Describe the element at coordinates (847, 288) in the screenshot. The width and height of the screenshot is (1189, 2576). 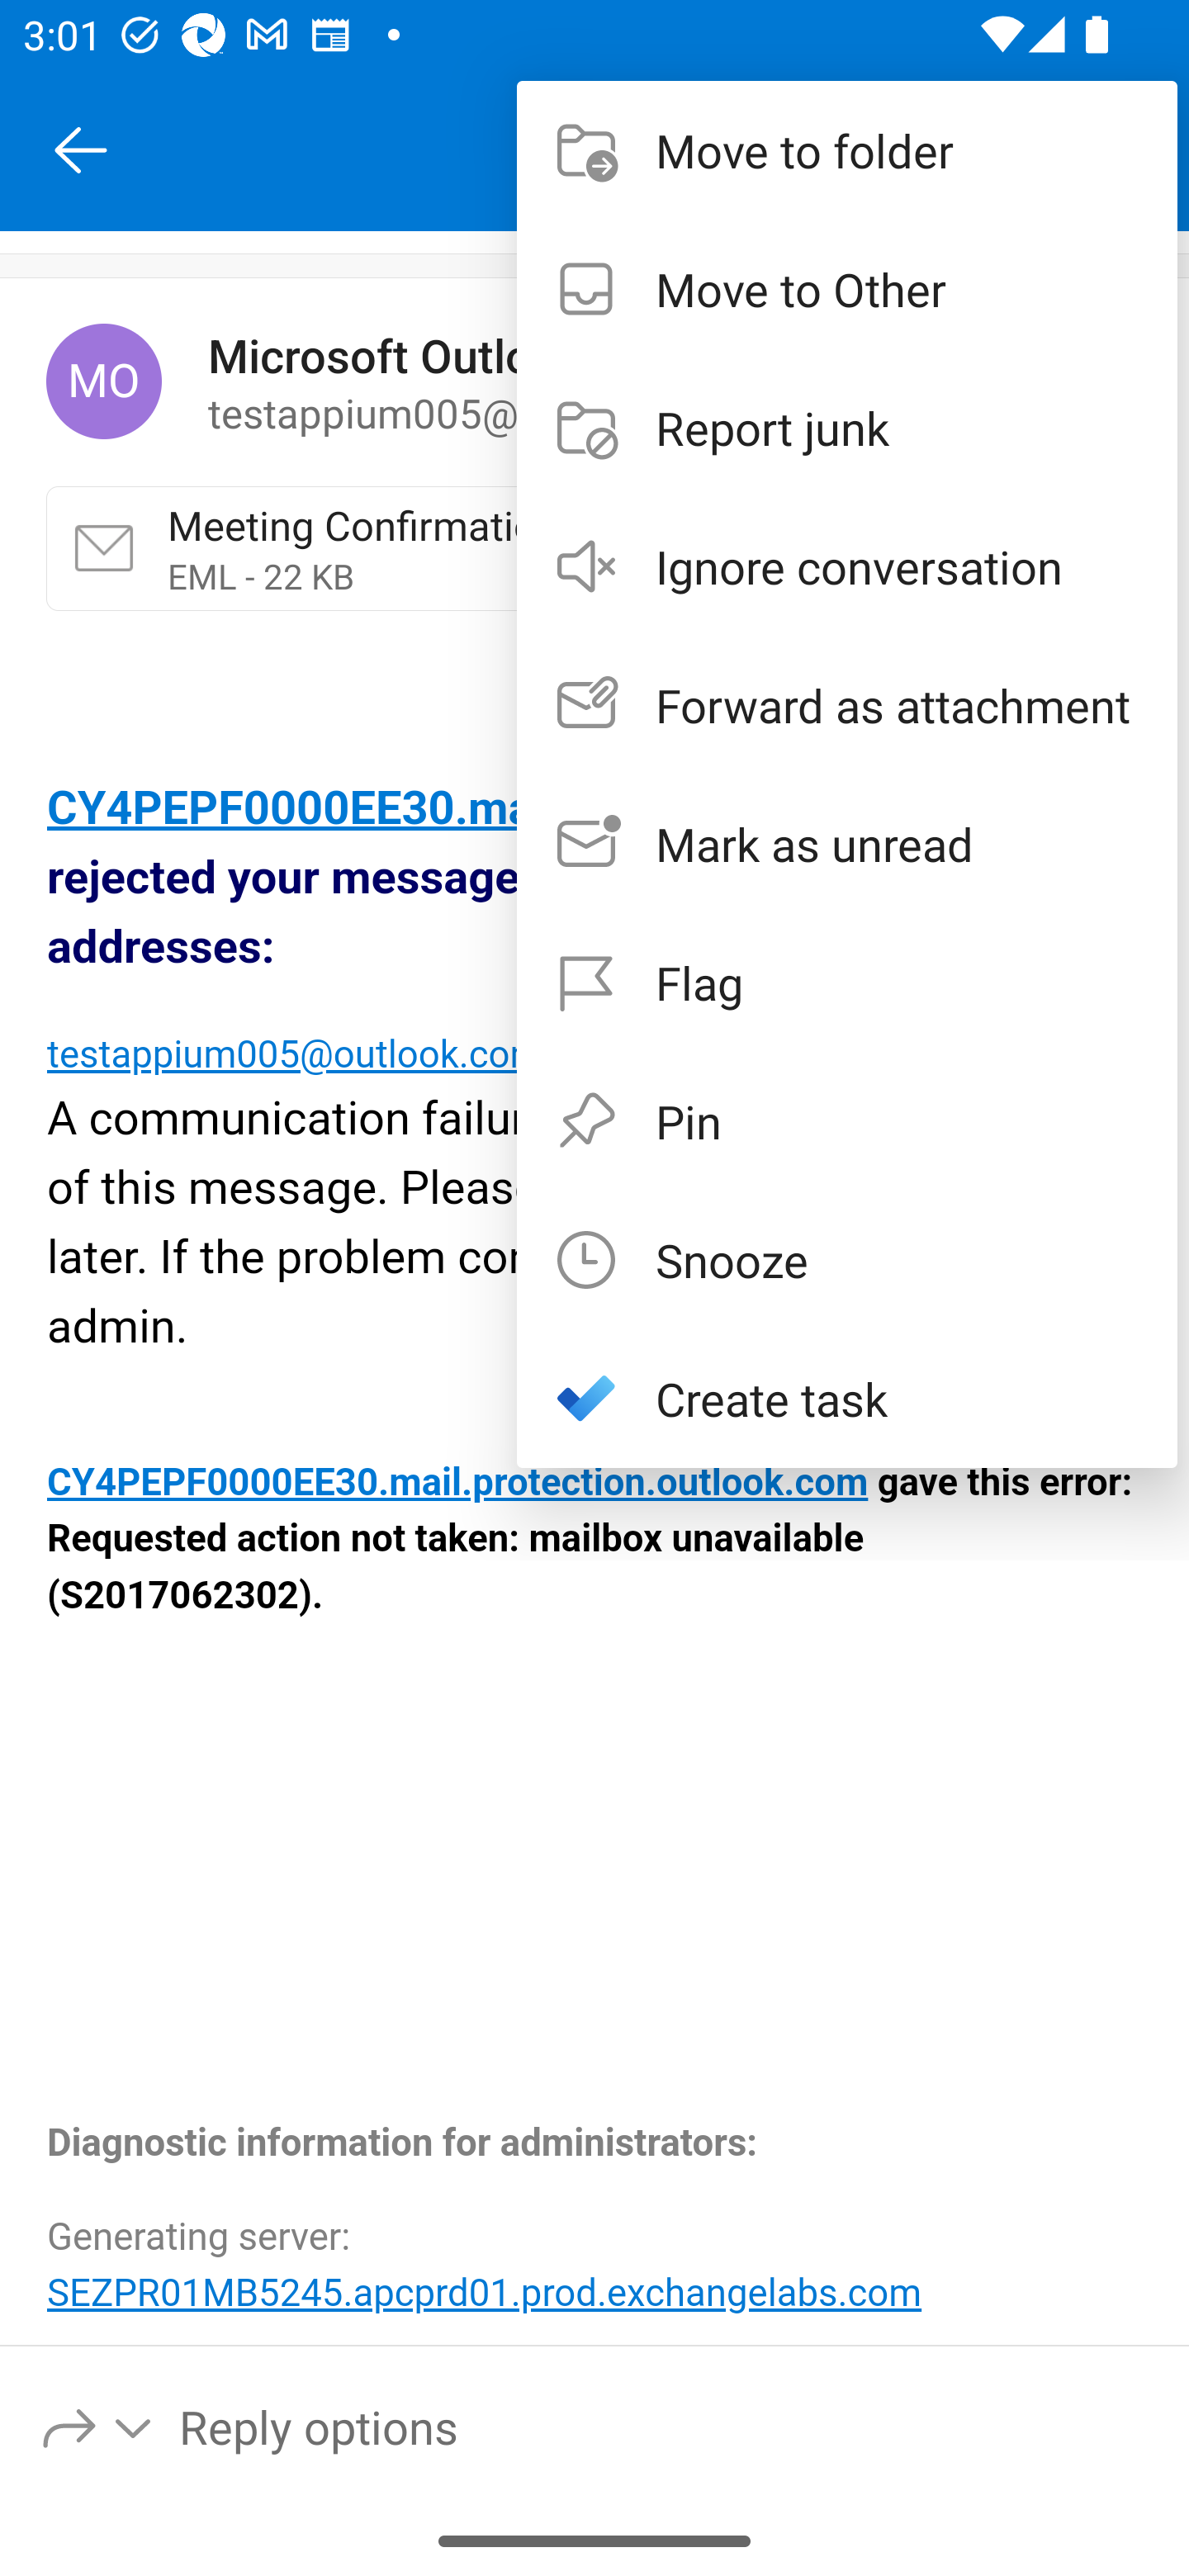
I see `Move to Other` at that location.